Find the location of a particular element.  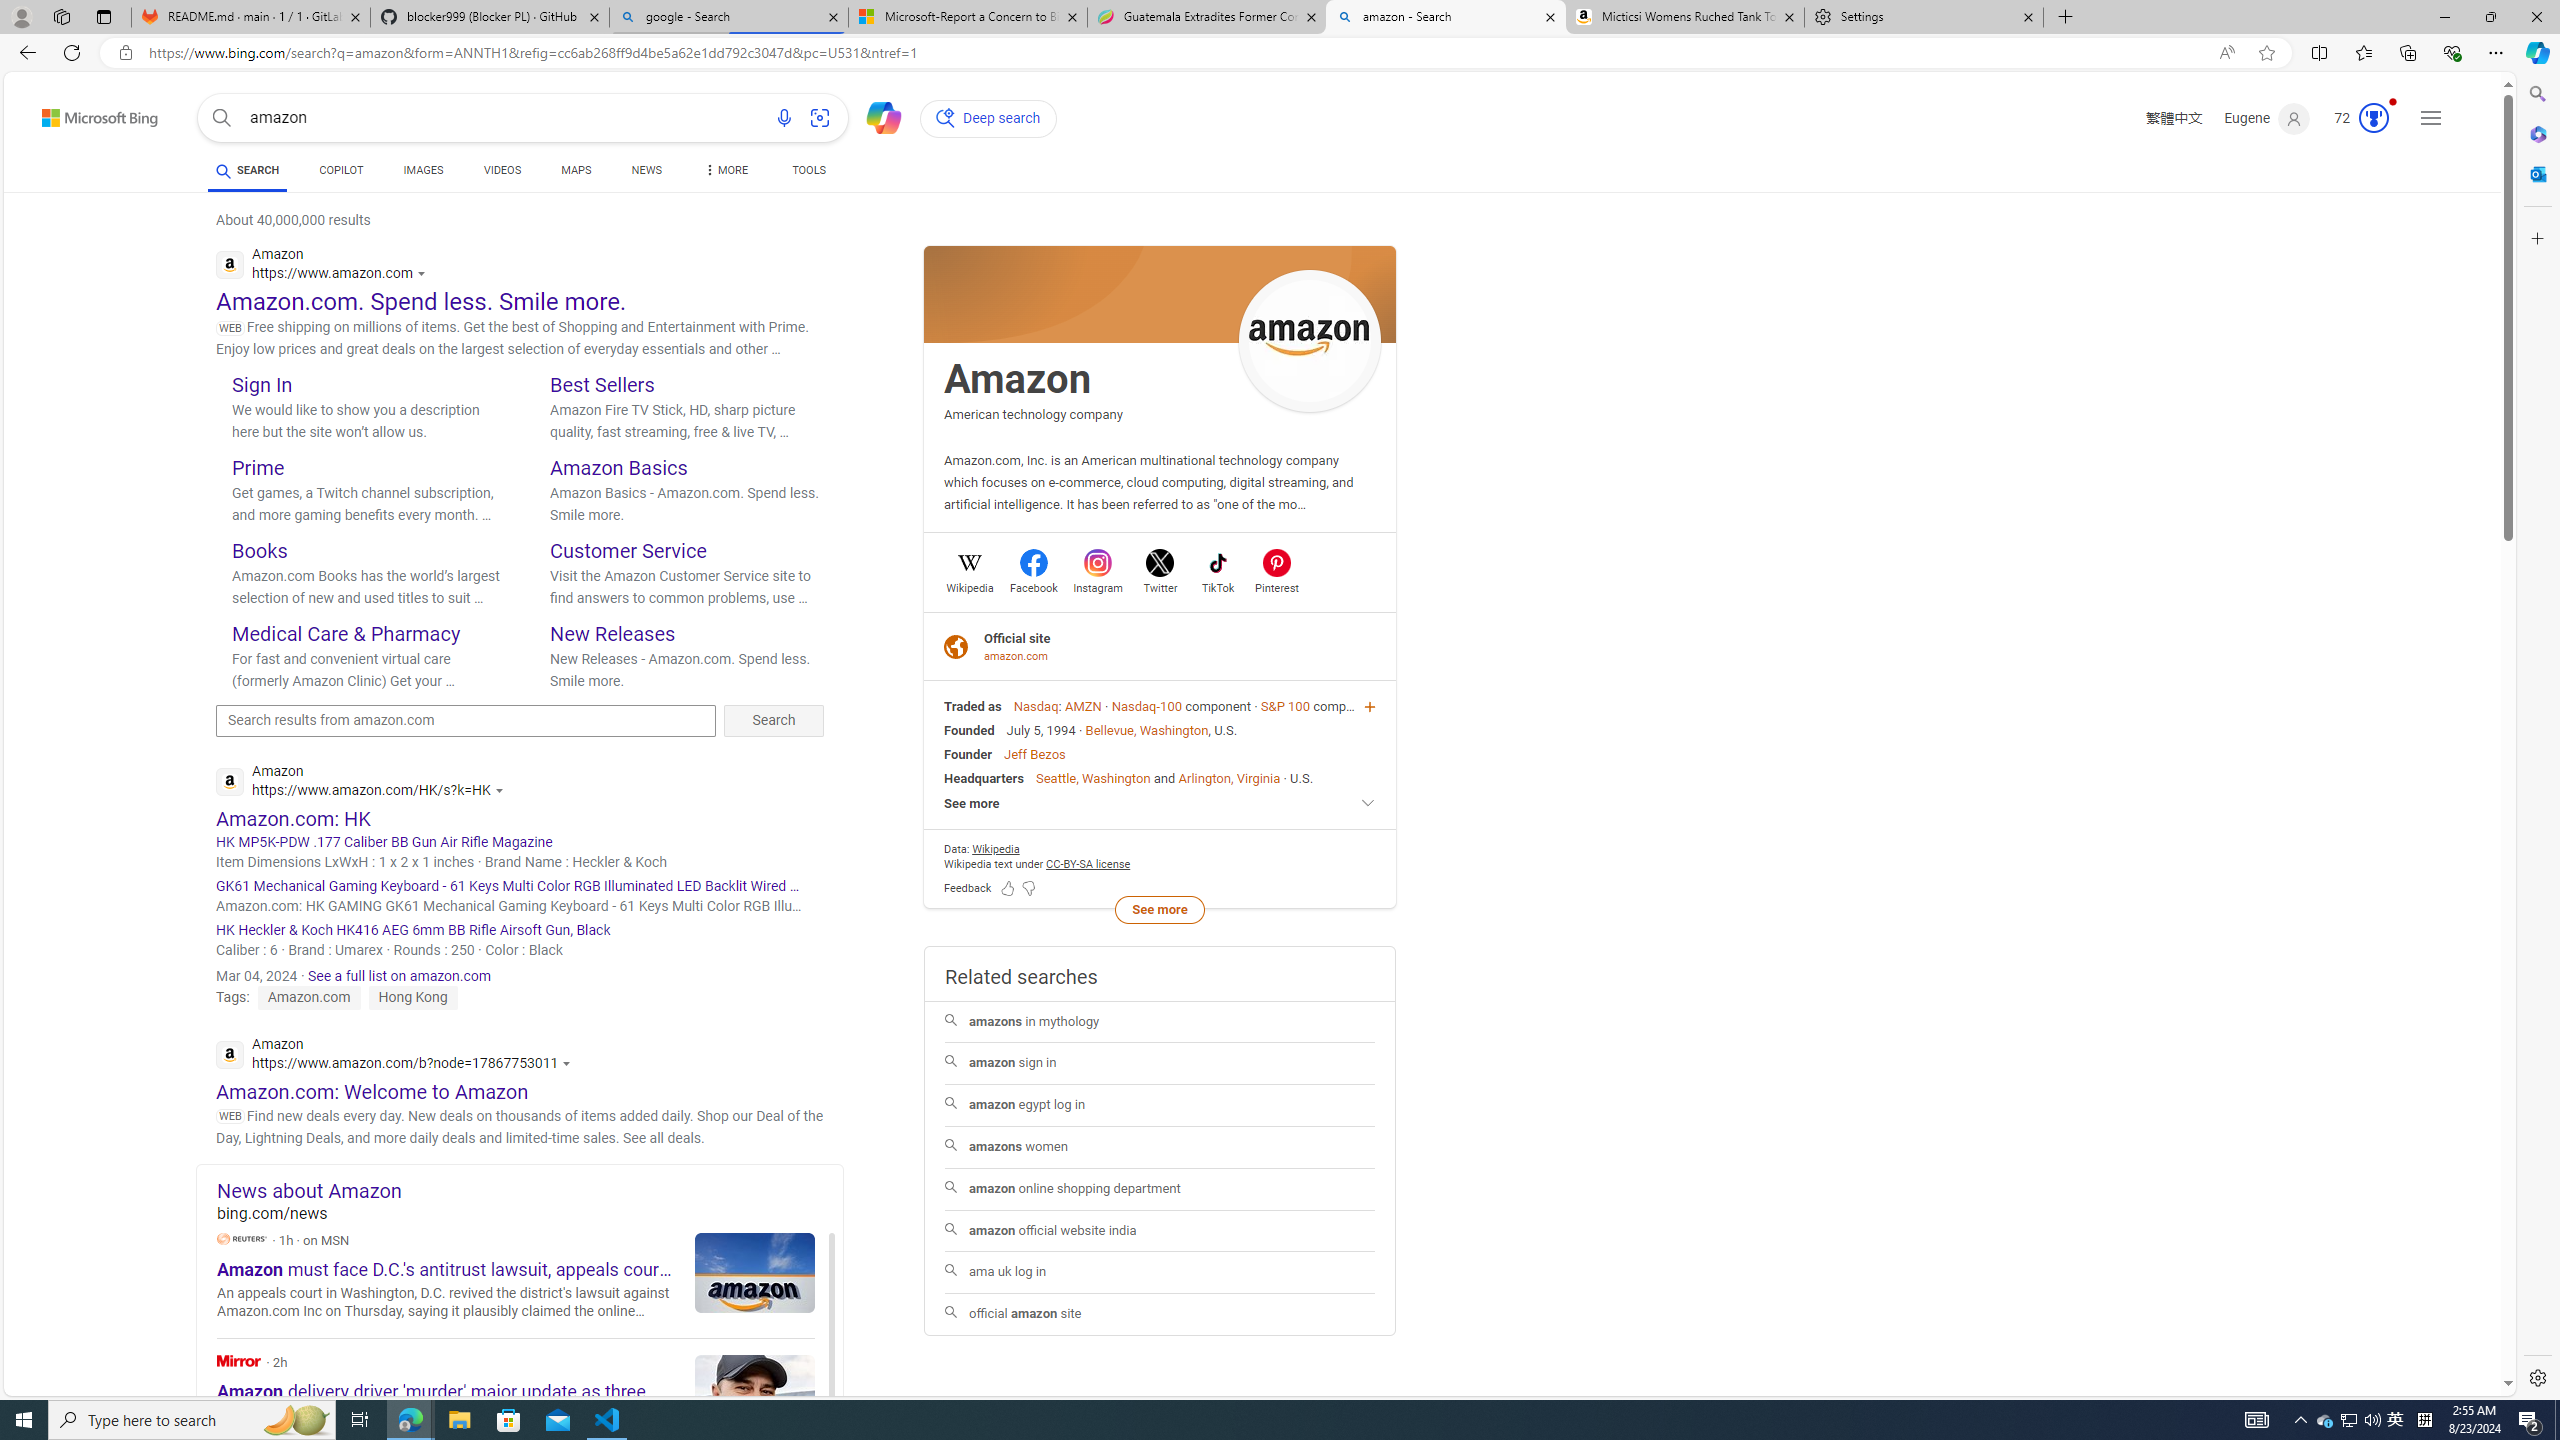

Twitter is located at coordinates (1160, 586).